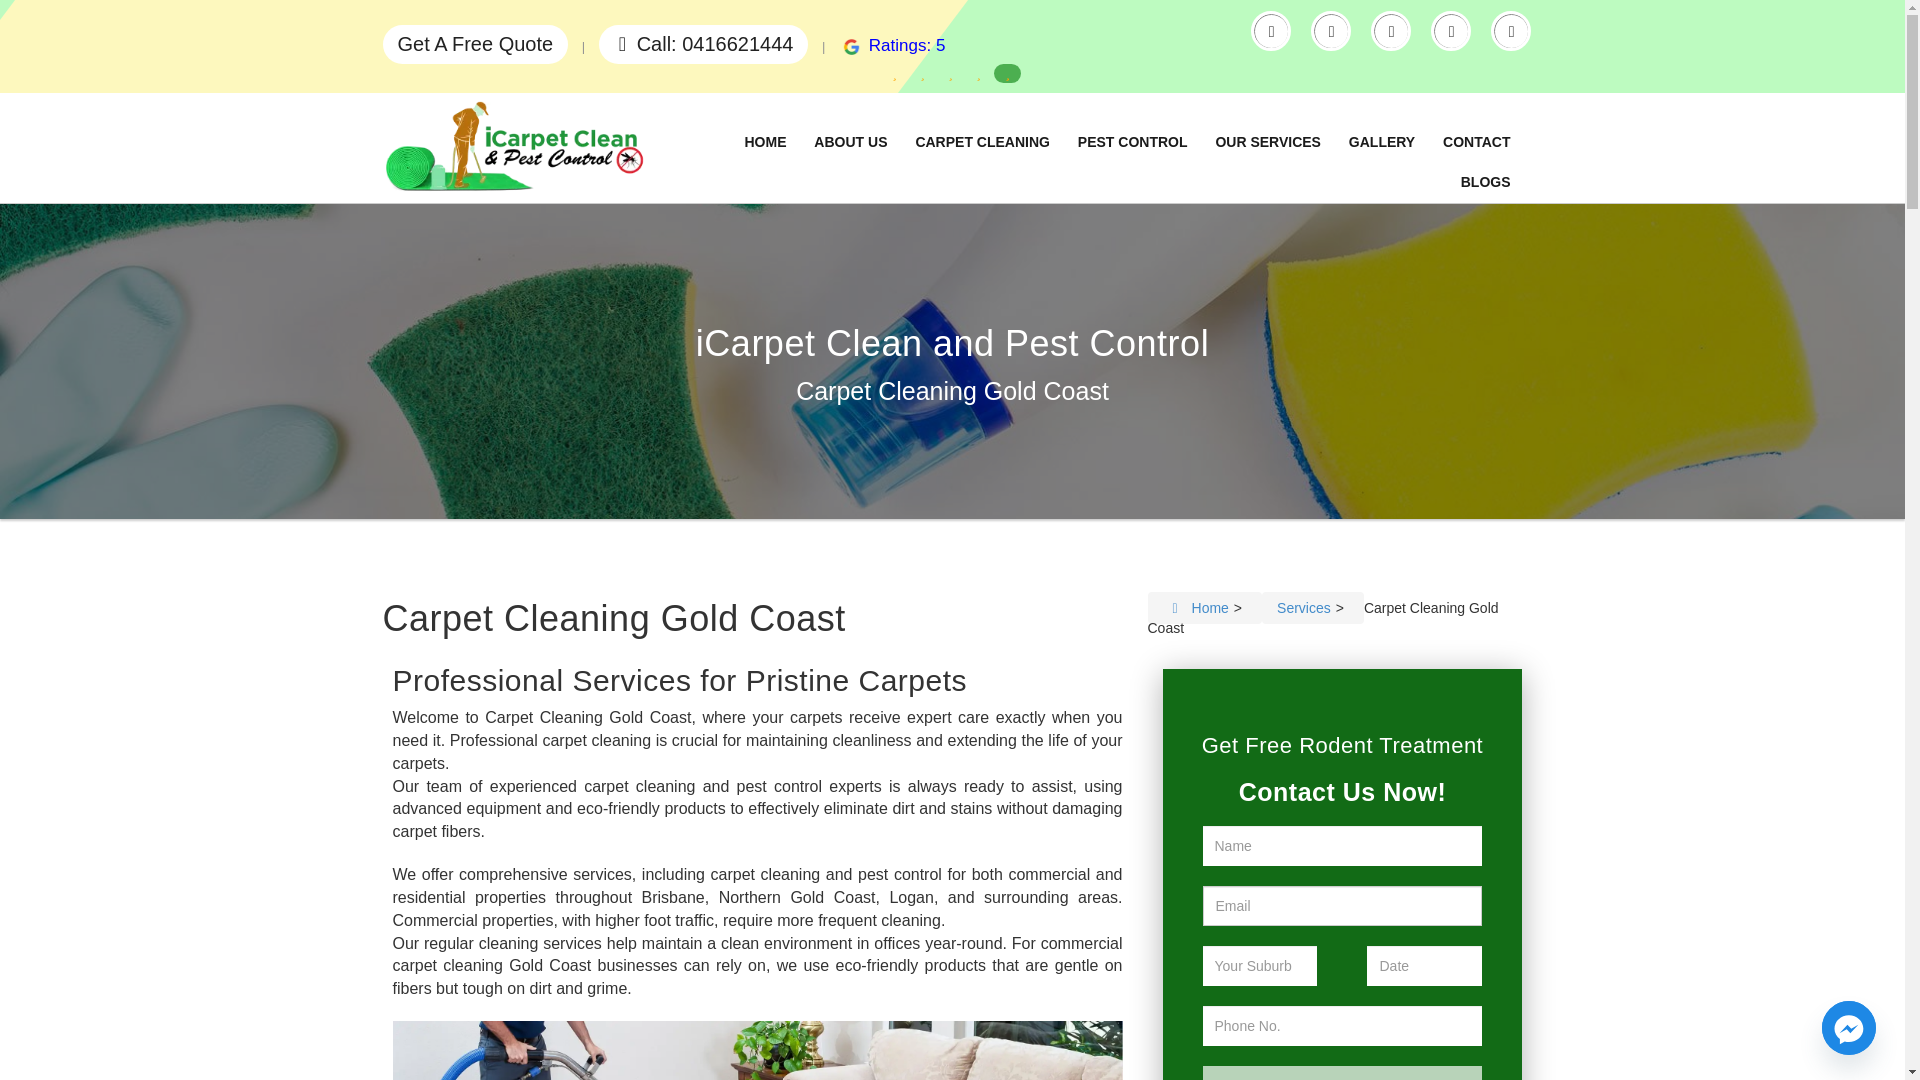  What do you see at coordinates (892, 45) in the screenshot?
I see `Ratings: 5` at bounding box center [892, 45].